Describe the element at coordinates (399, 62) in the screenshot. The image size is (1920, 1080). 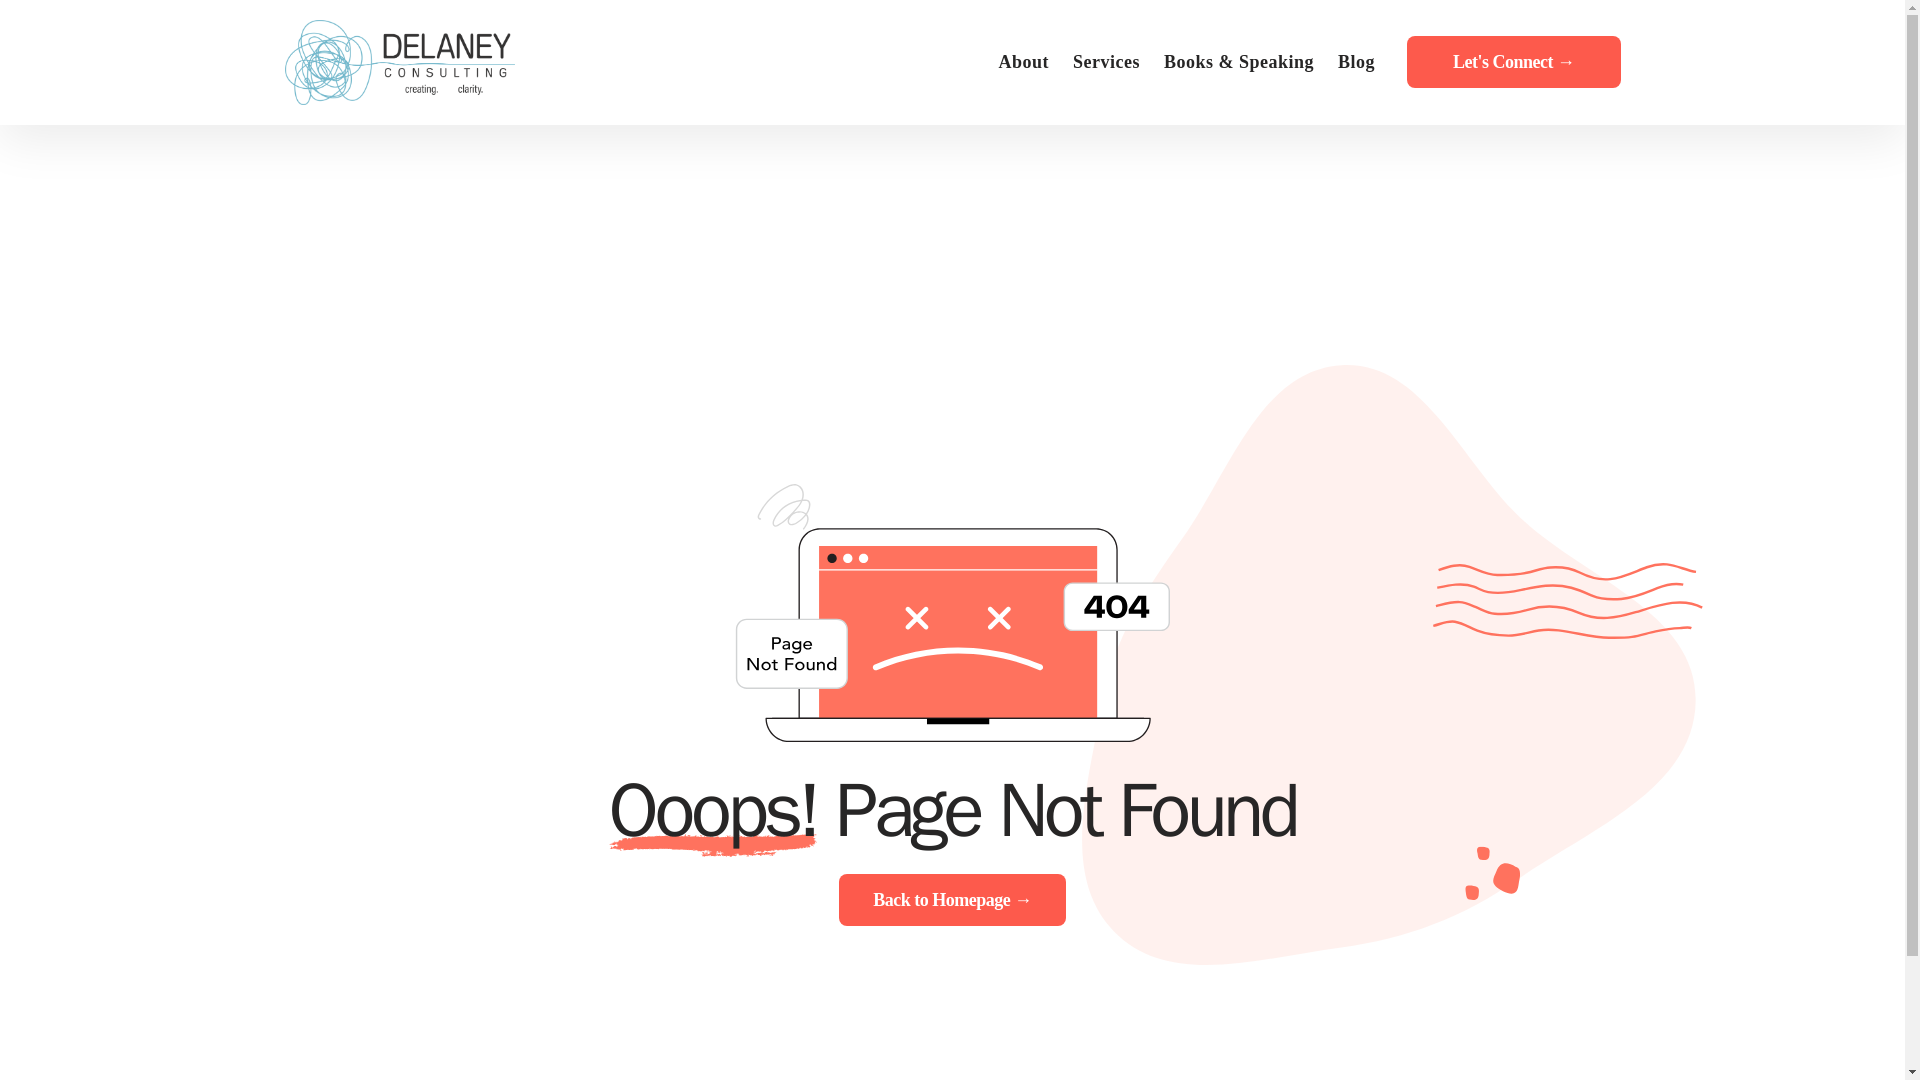
I see `Delaney Consulting logo` at that location.